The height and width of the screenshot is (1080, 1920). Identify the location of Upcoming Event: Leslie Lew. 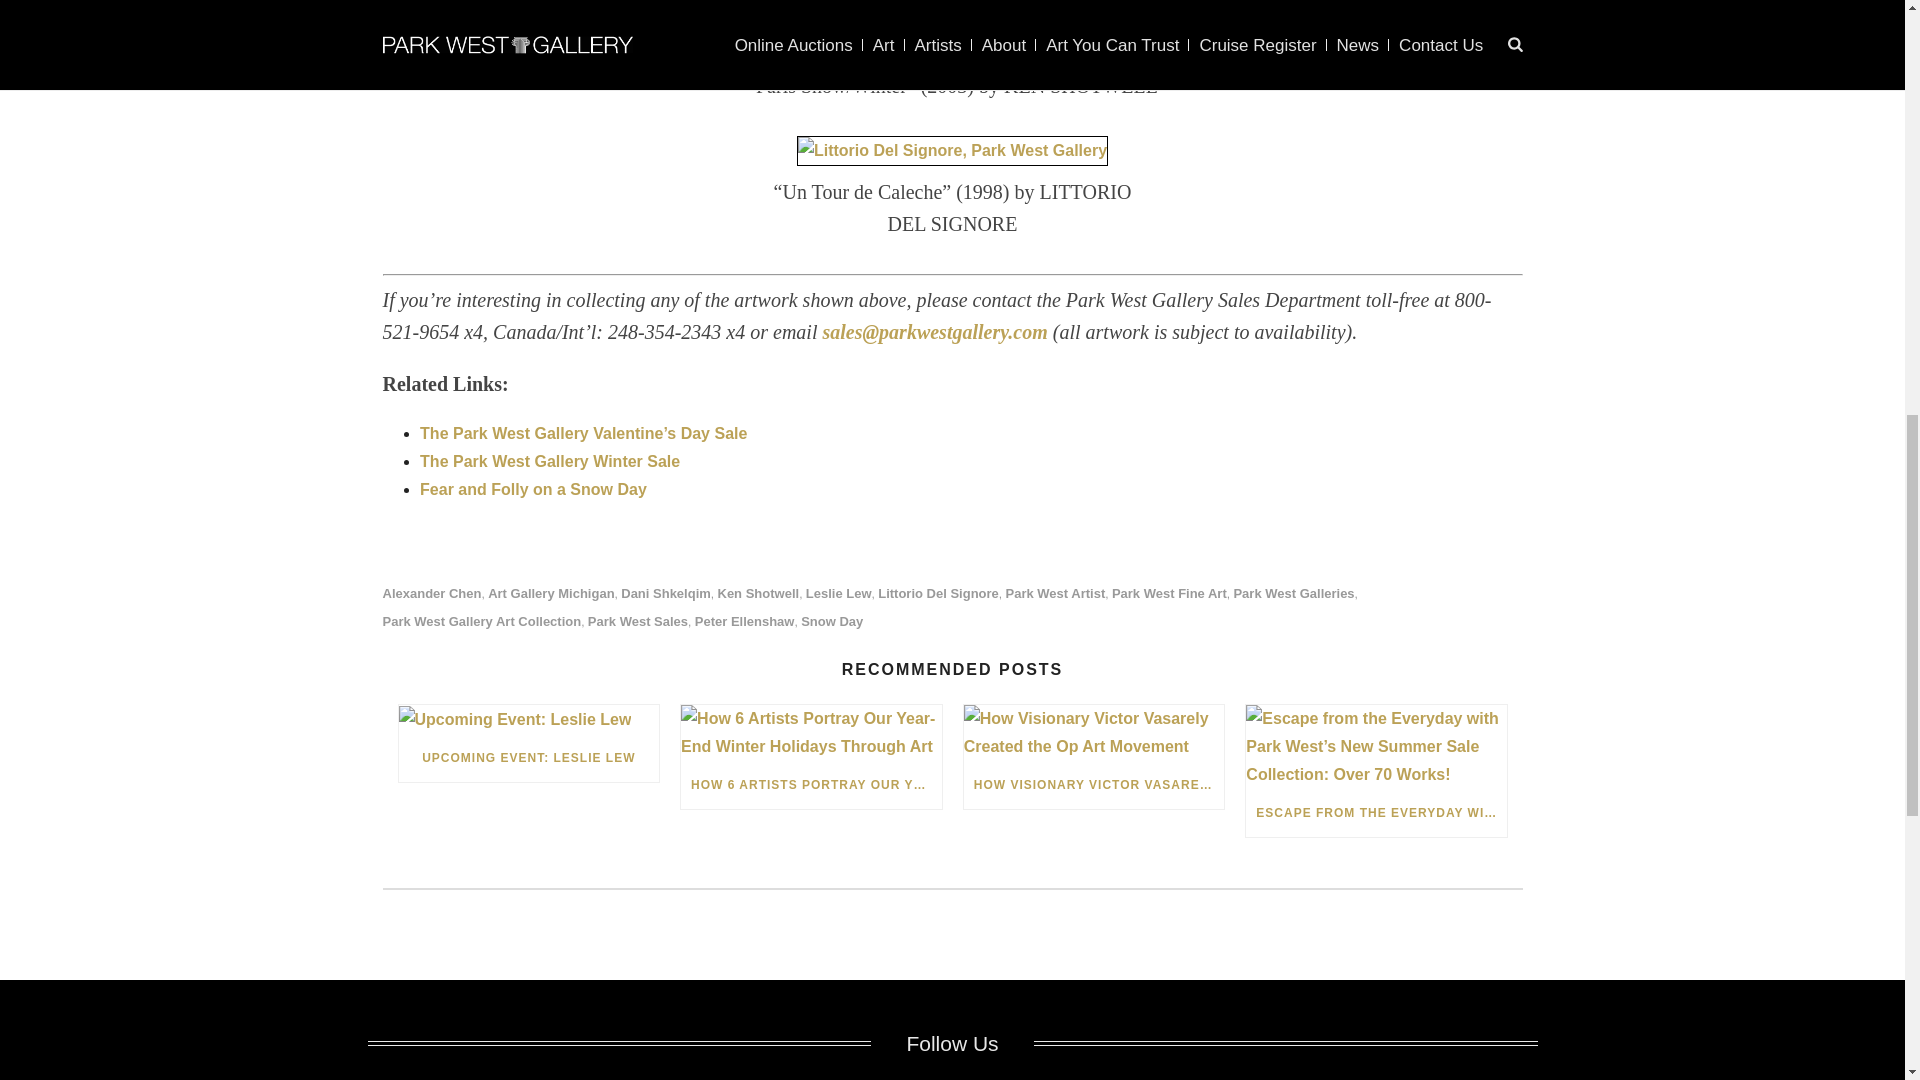
(528, 720).